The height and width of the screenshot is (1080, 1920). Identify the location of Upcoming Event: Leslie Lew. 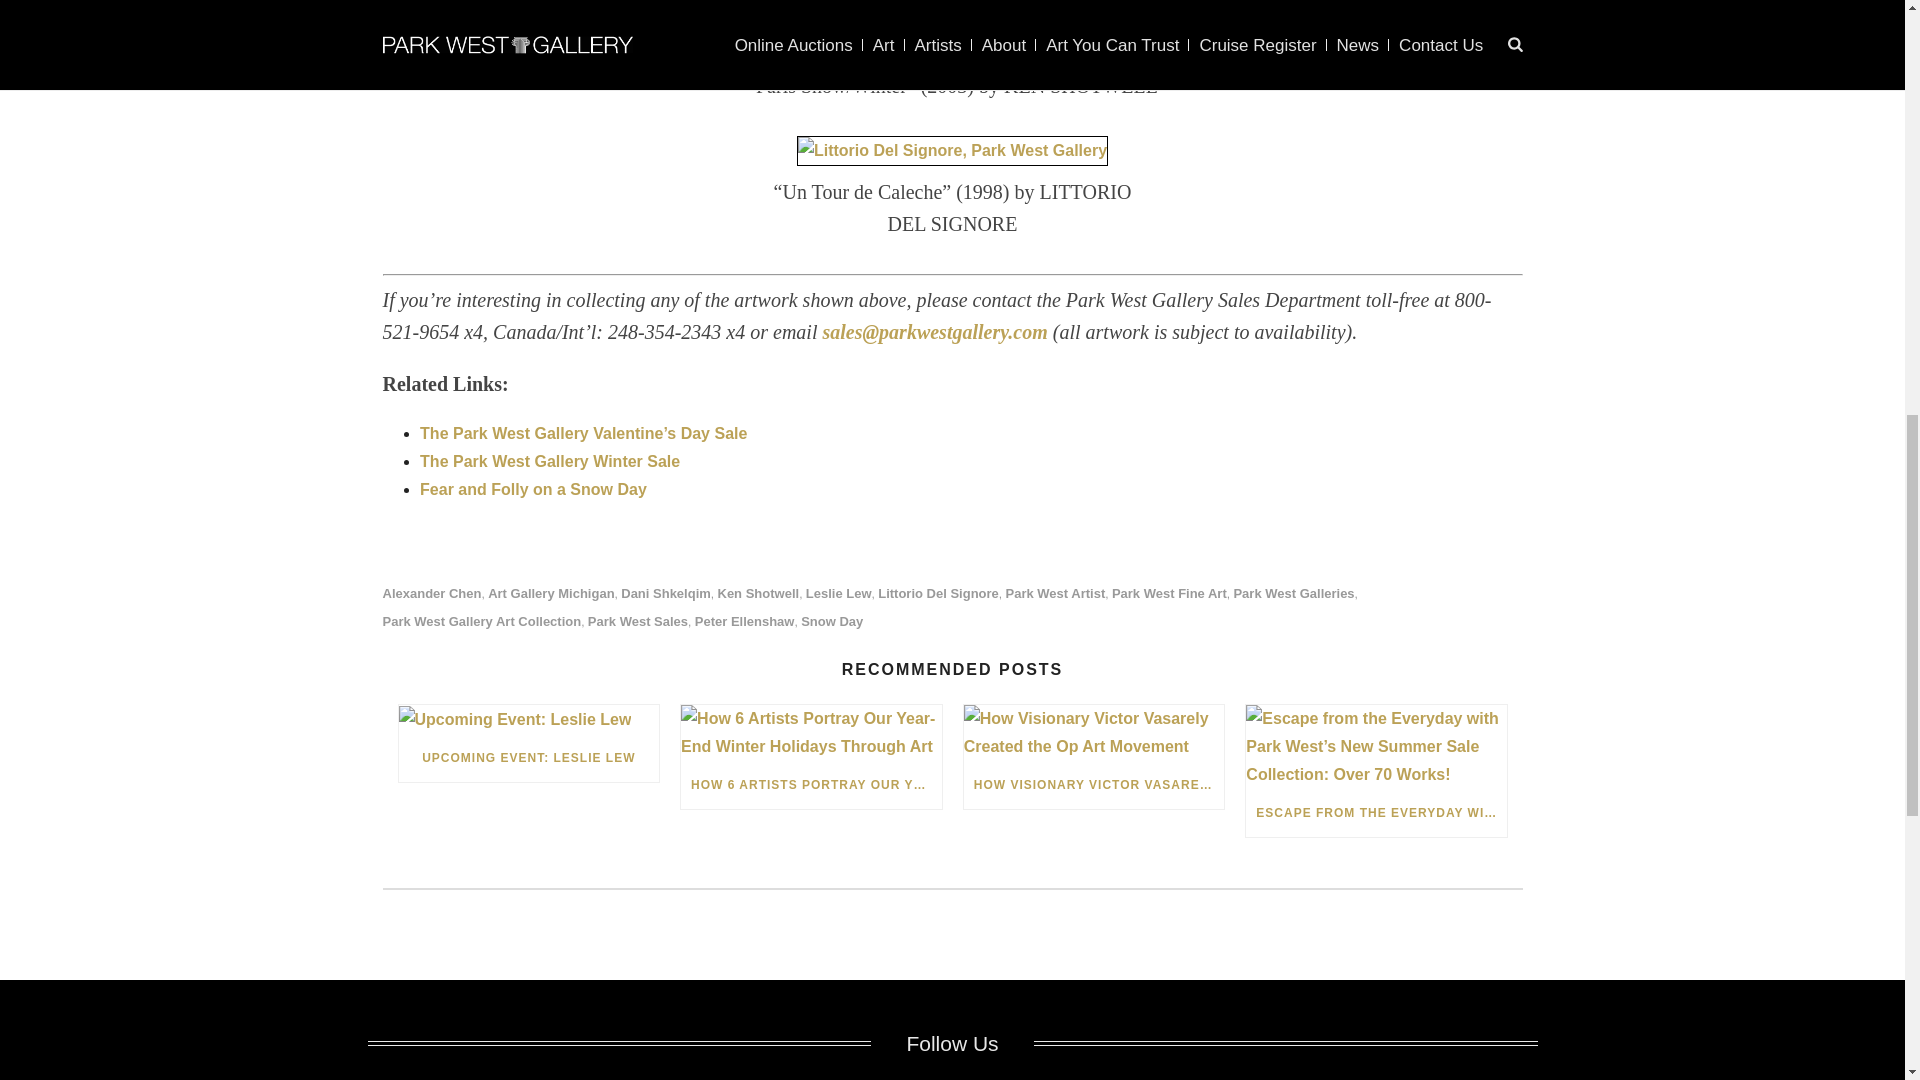
(528, 720).